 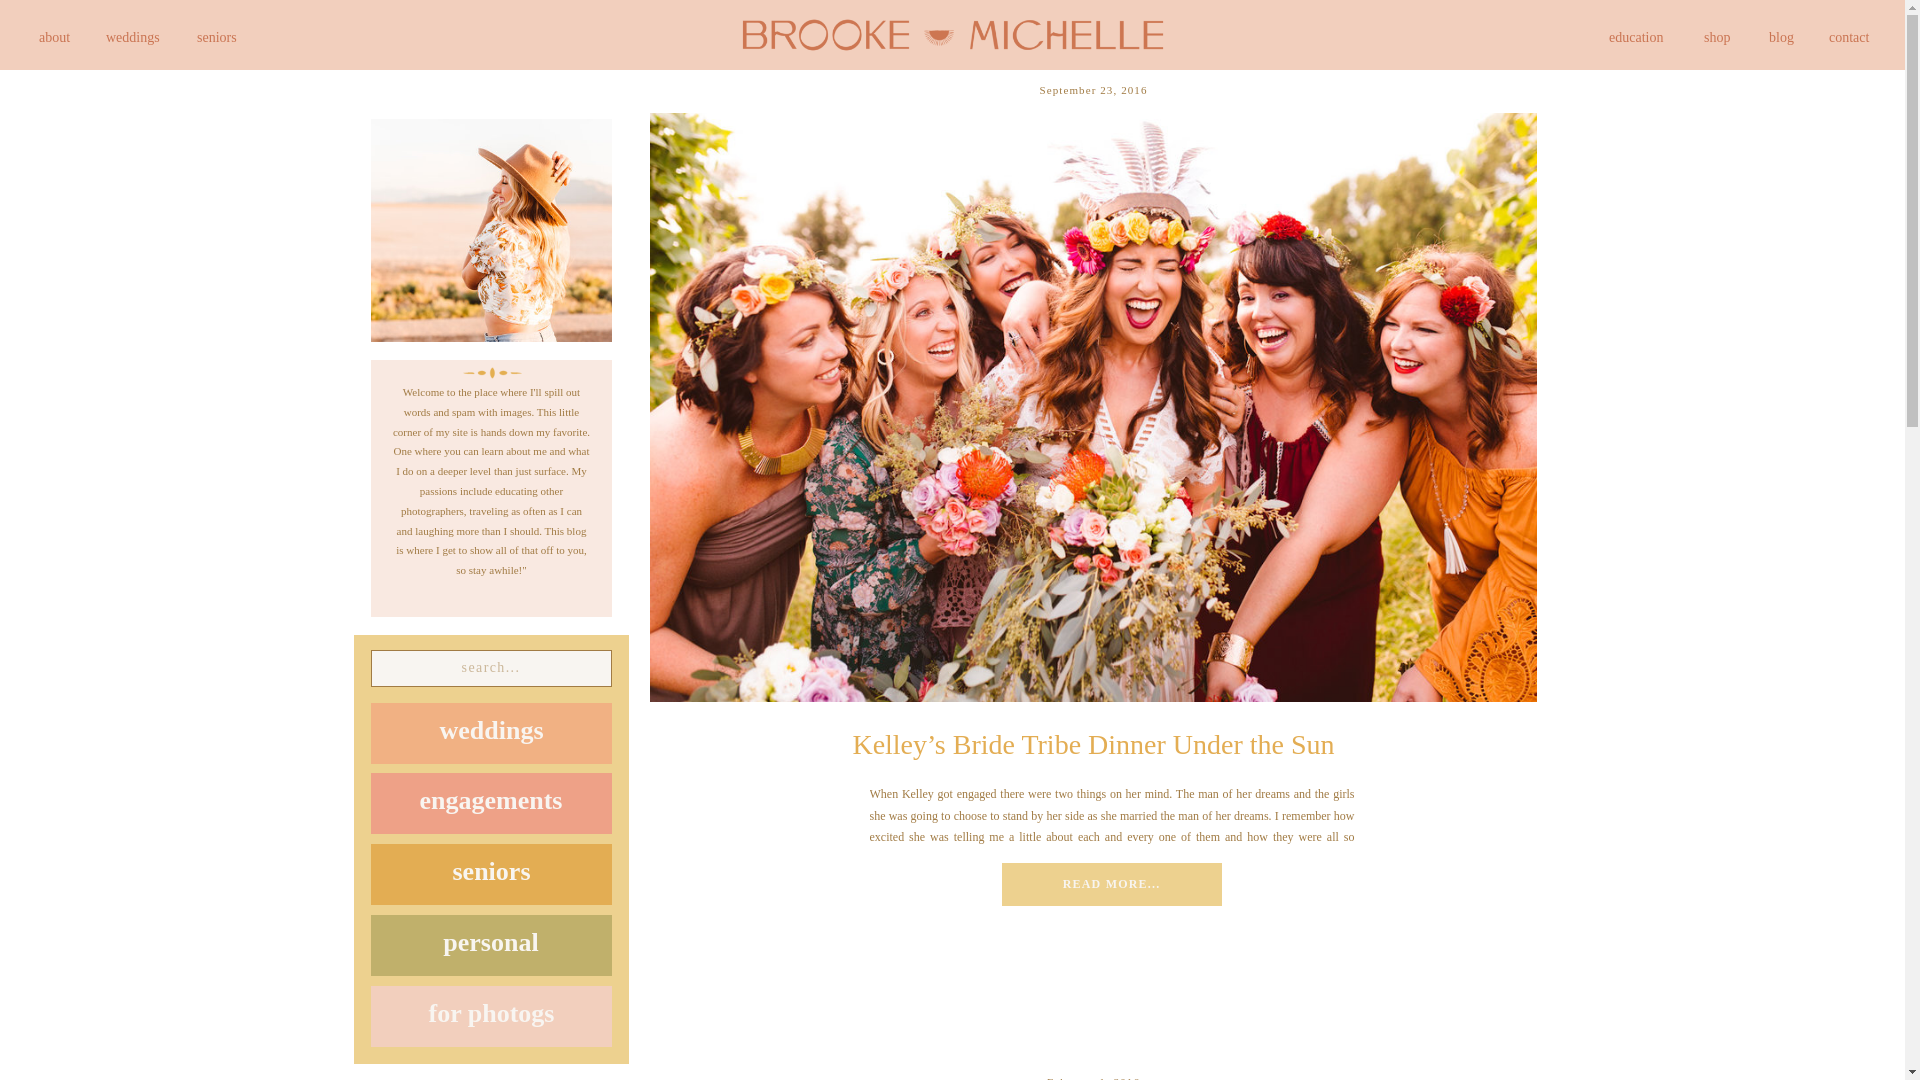 What do you see at coordinates (491, 803) in the screenshot?
I see `engagements` at bounding box center [491, 803].